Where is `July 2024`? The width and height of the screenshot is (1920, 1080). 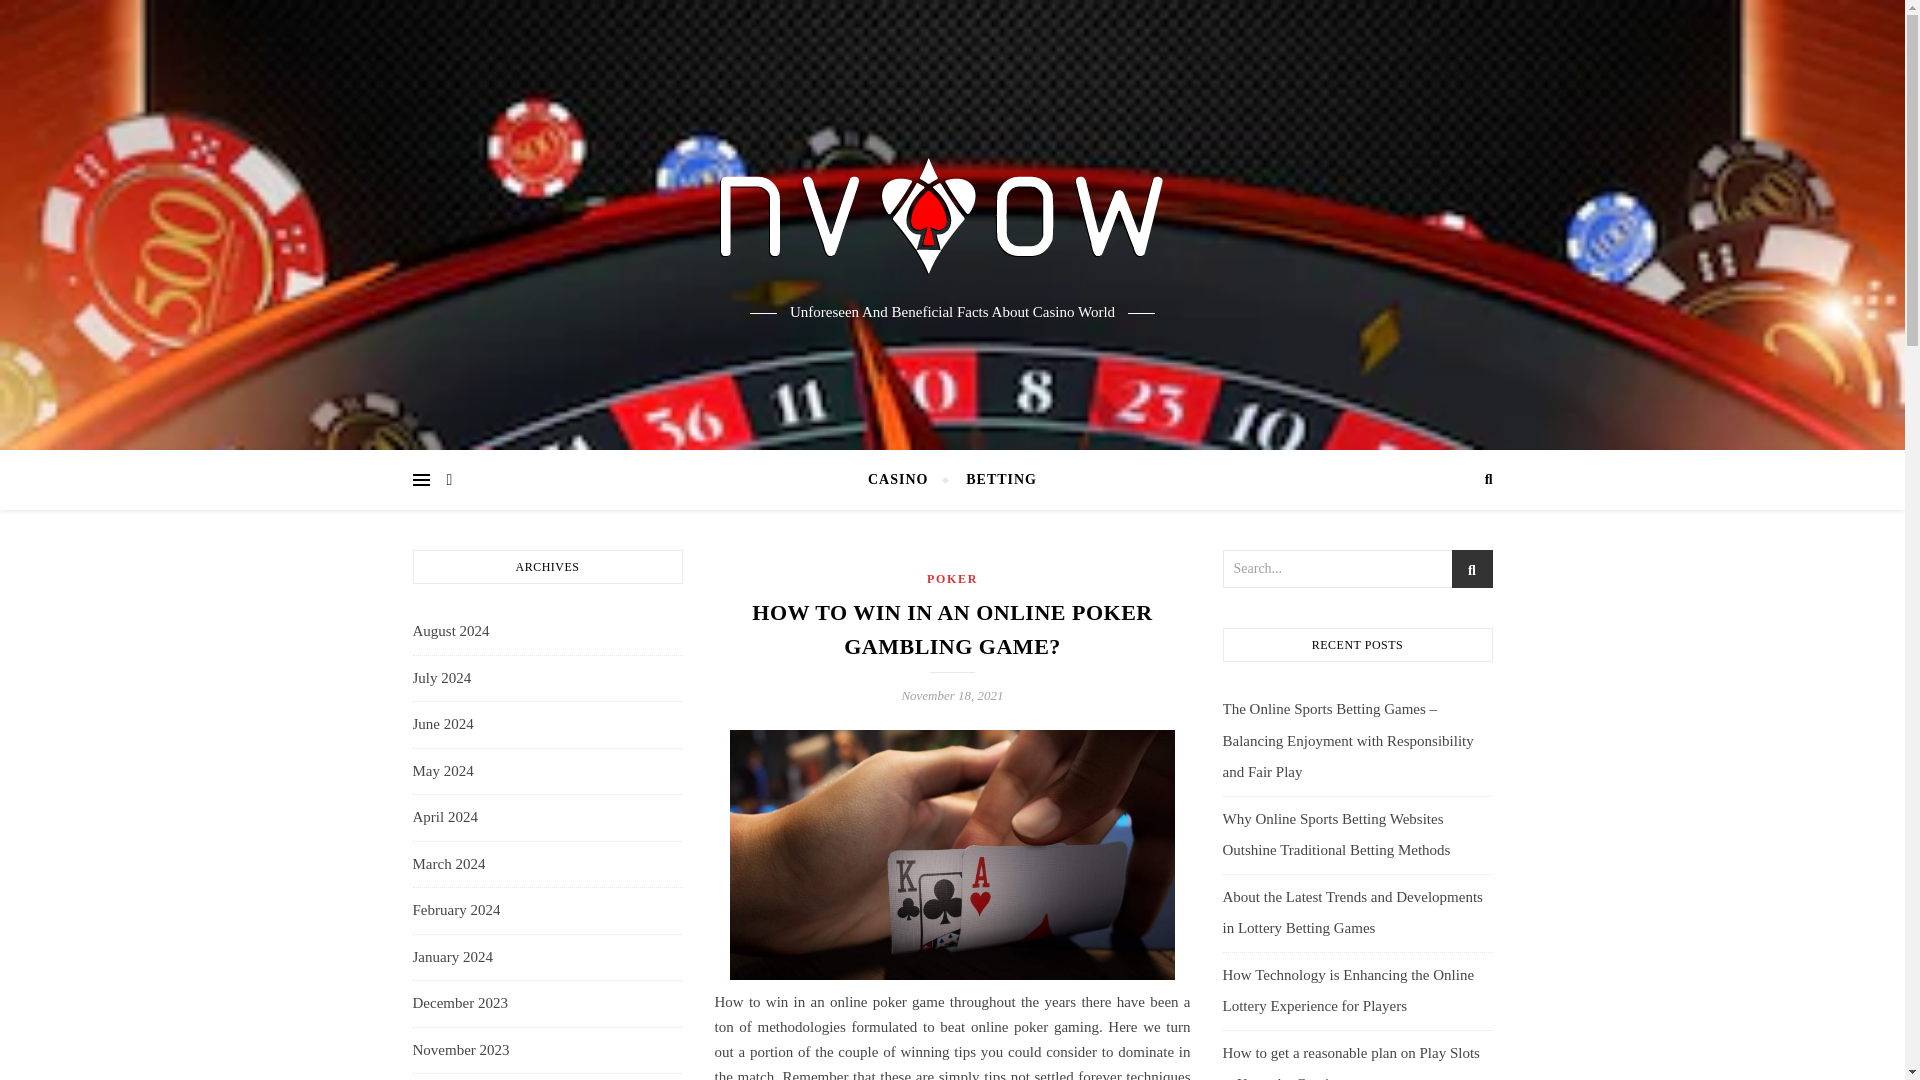
July 2024 is located at coordinates (441, 678).